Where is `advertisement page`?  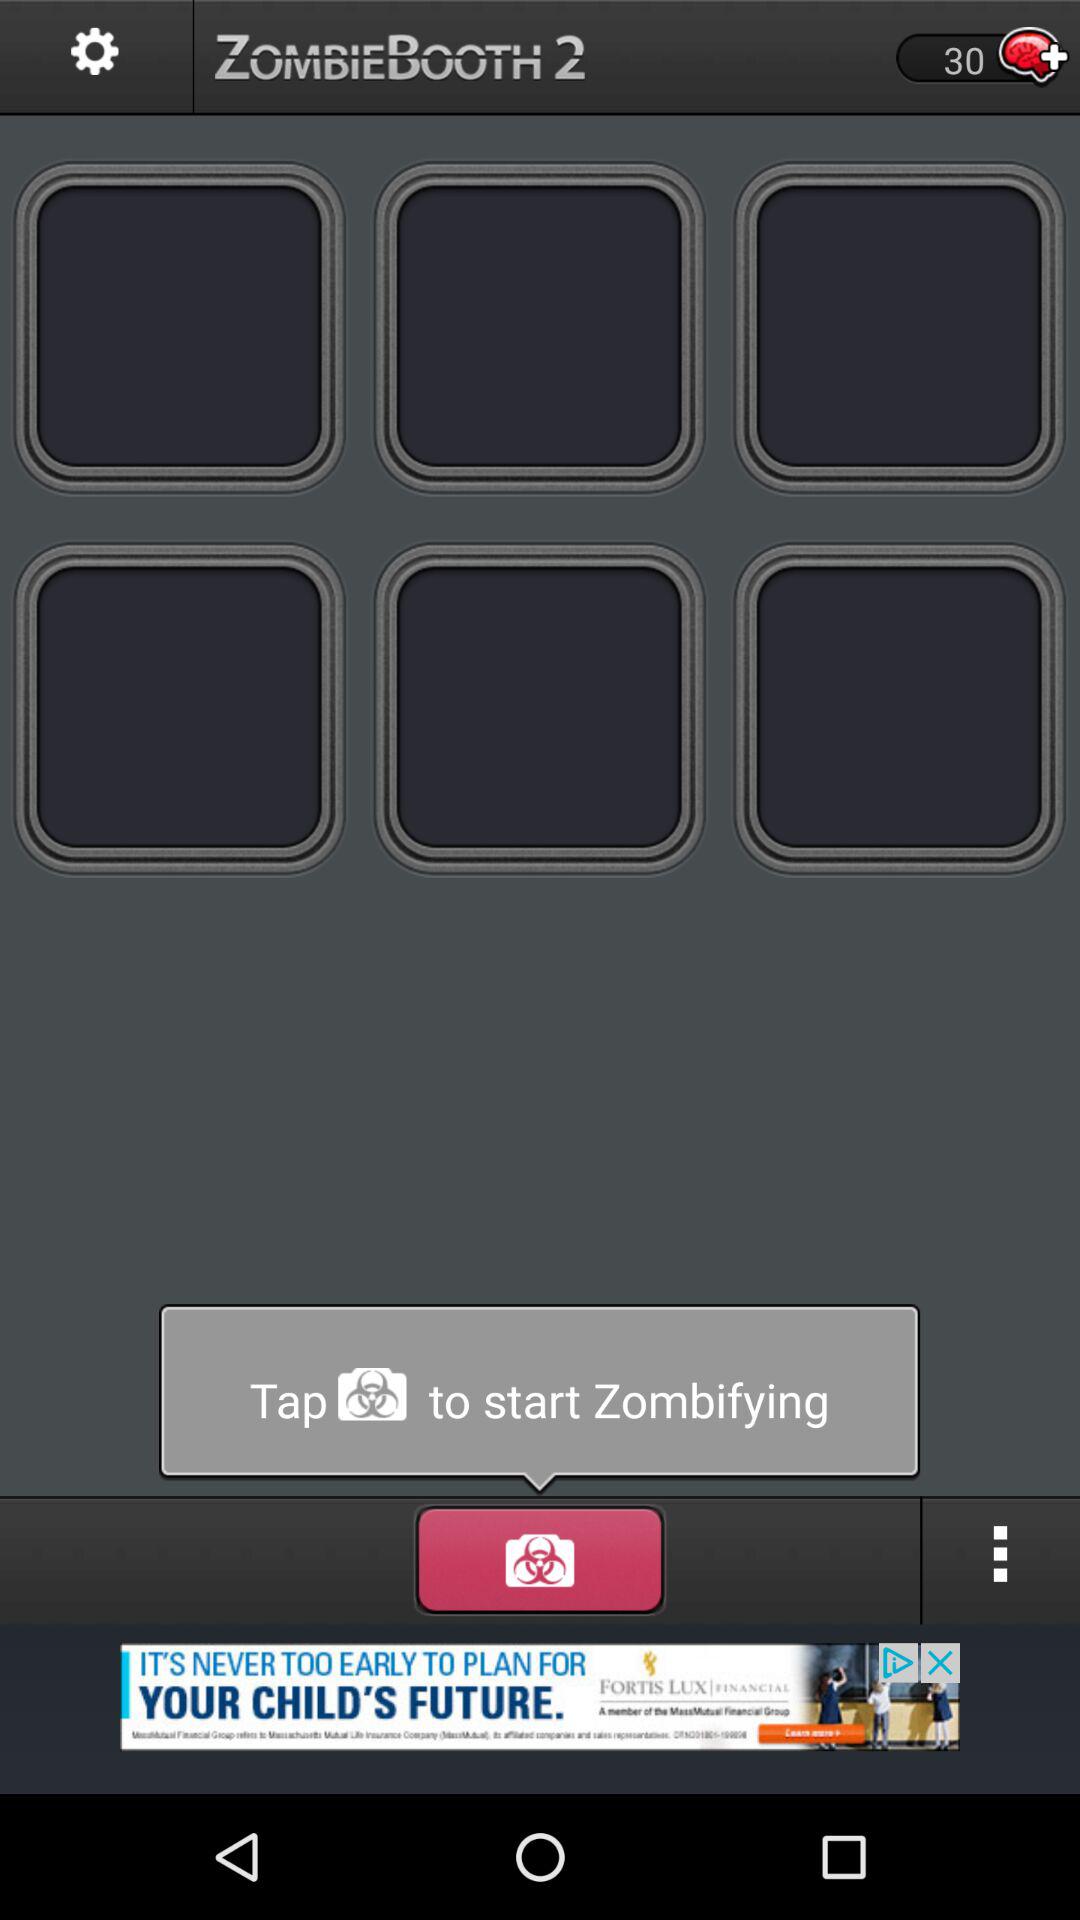 advertisement page is located at coordinates (540, 1708).